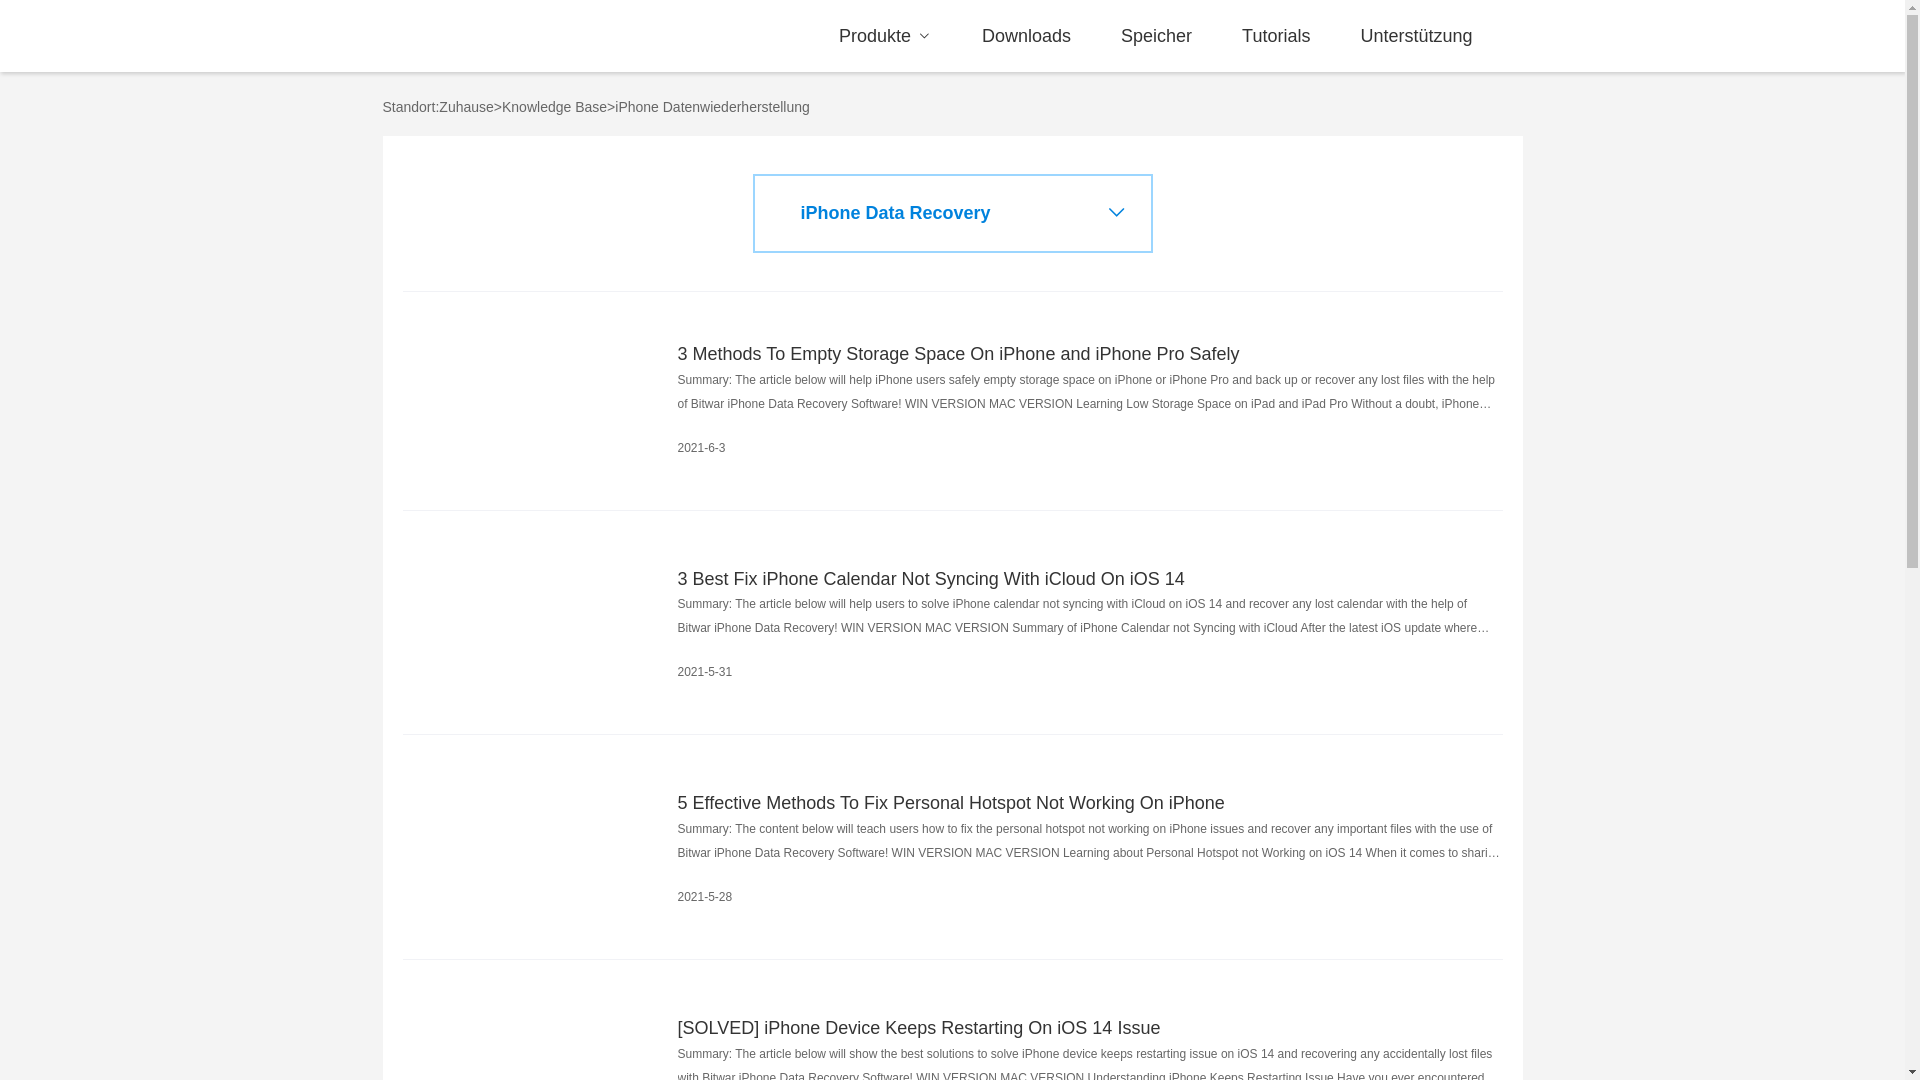 The image size is (1920, 1080). I want to click on 3 Best Fix iPhone Calendar Not Syncing With iCloud On iOS 14, so click(1090, 580).